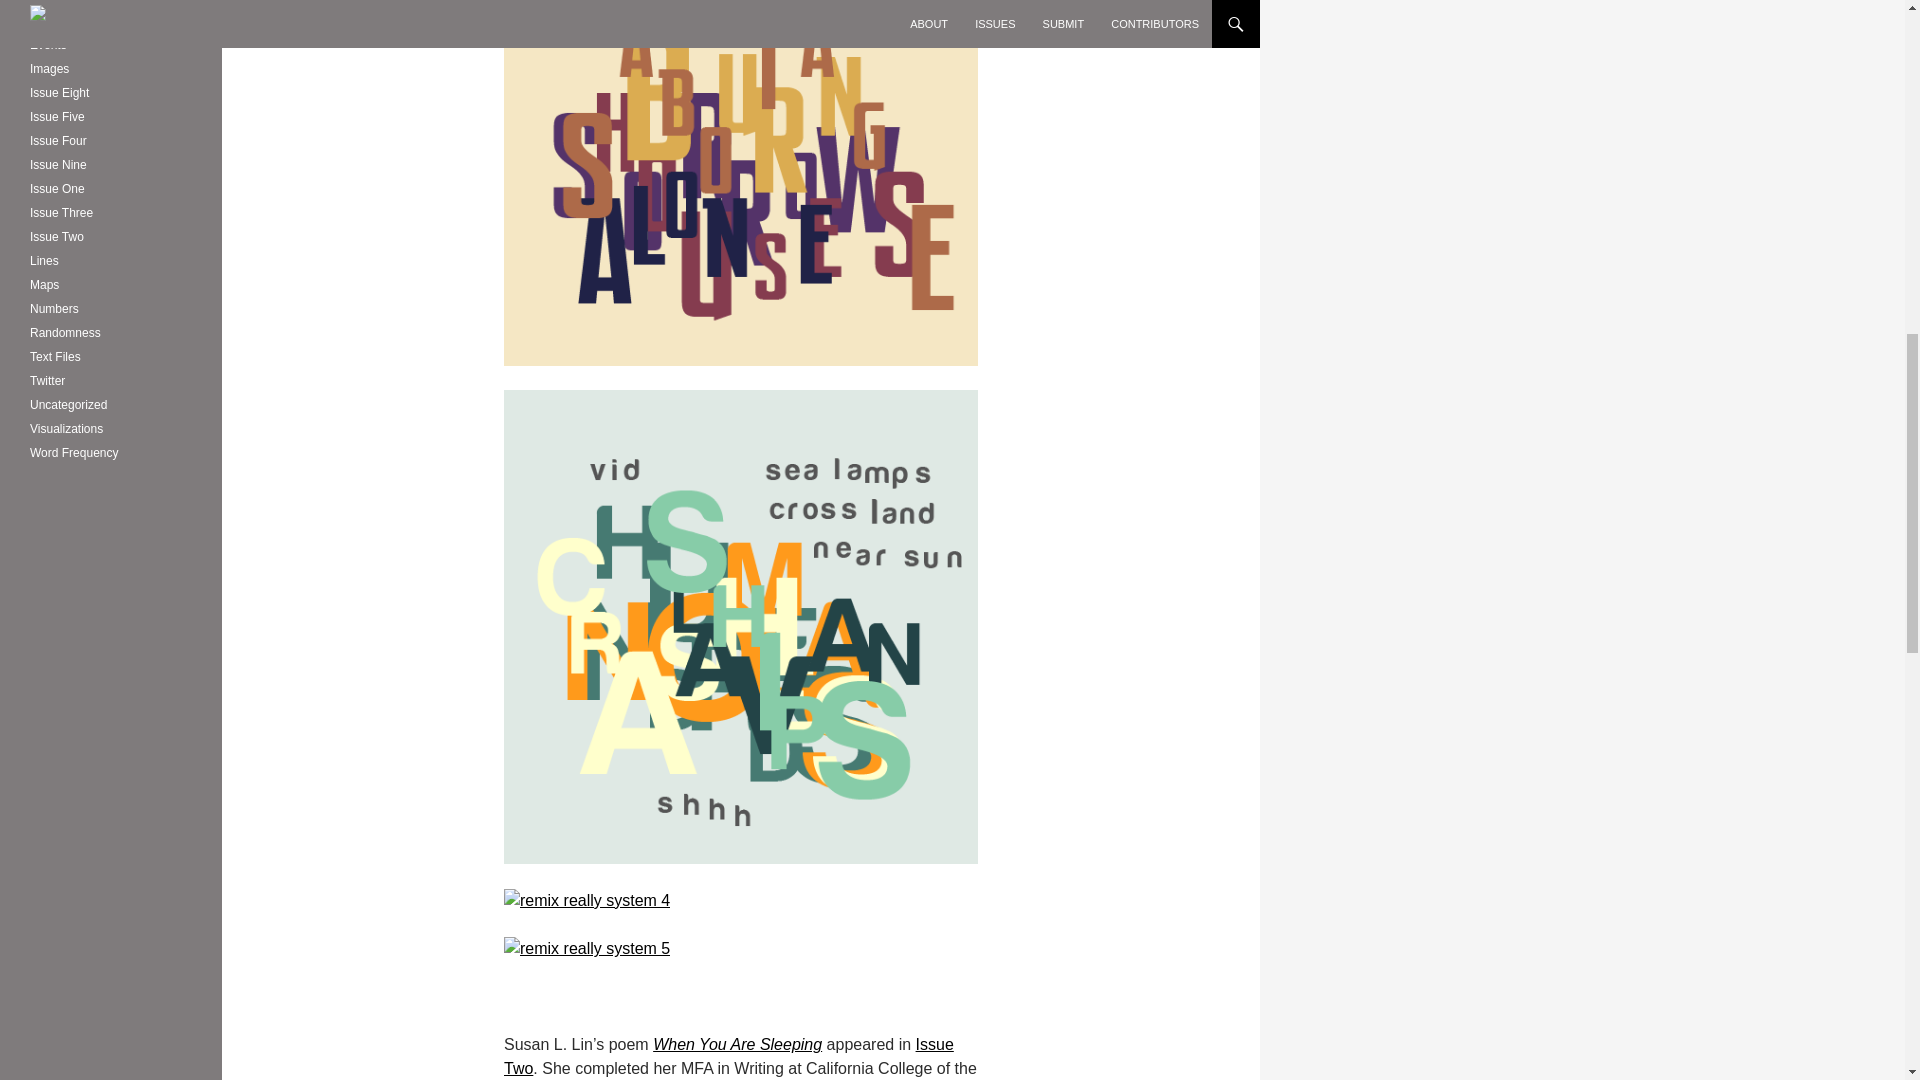 The height and width of the screenshot is (1080, 1920). I want to click on Issue Two, so click(728, 1056).